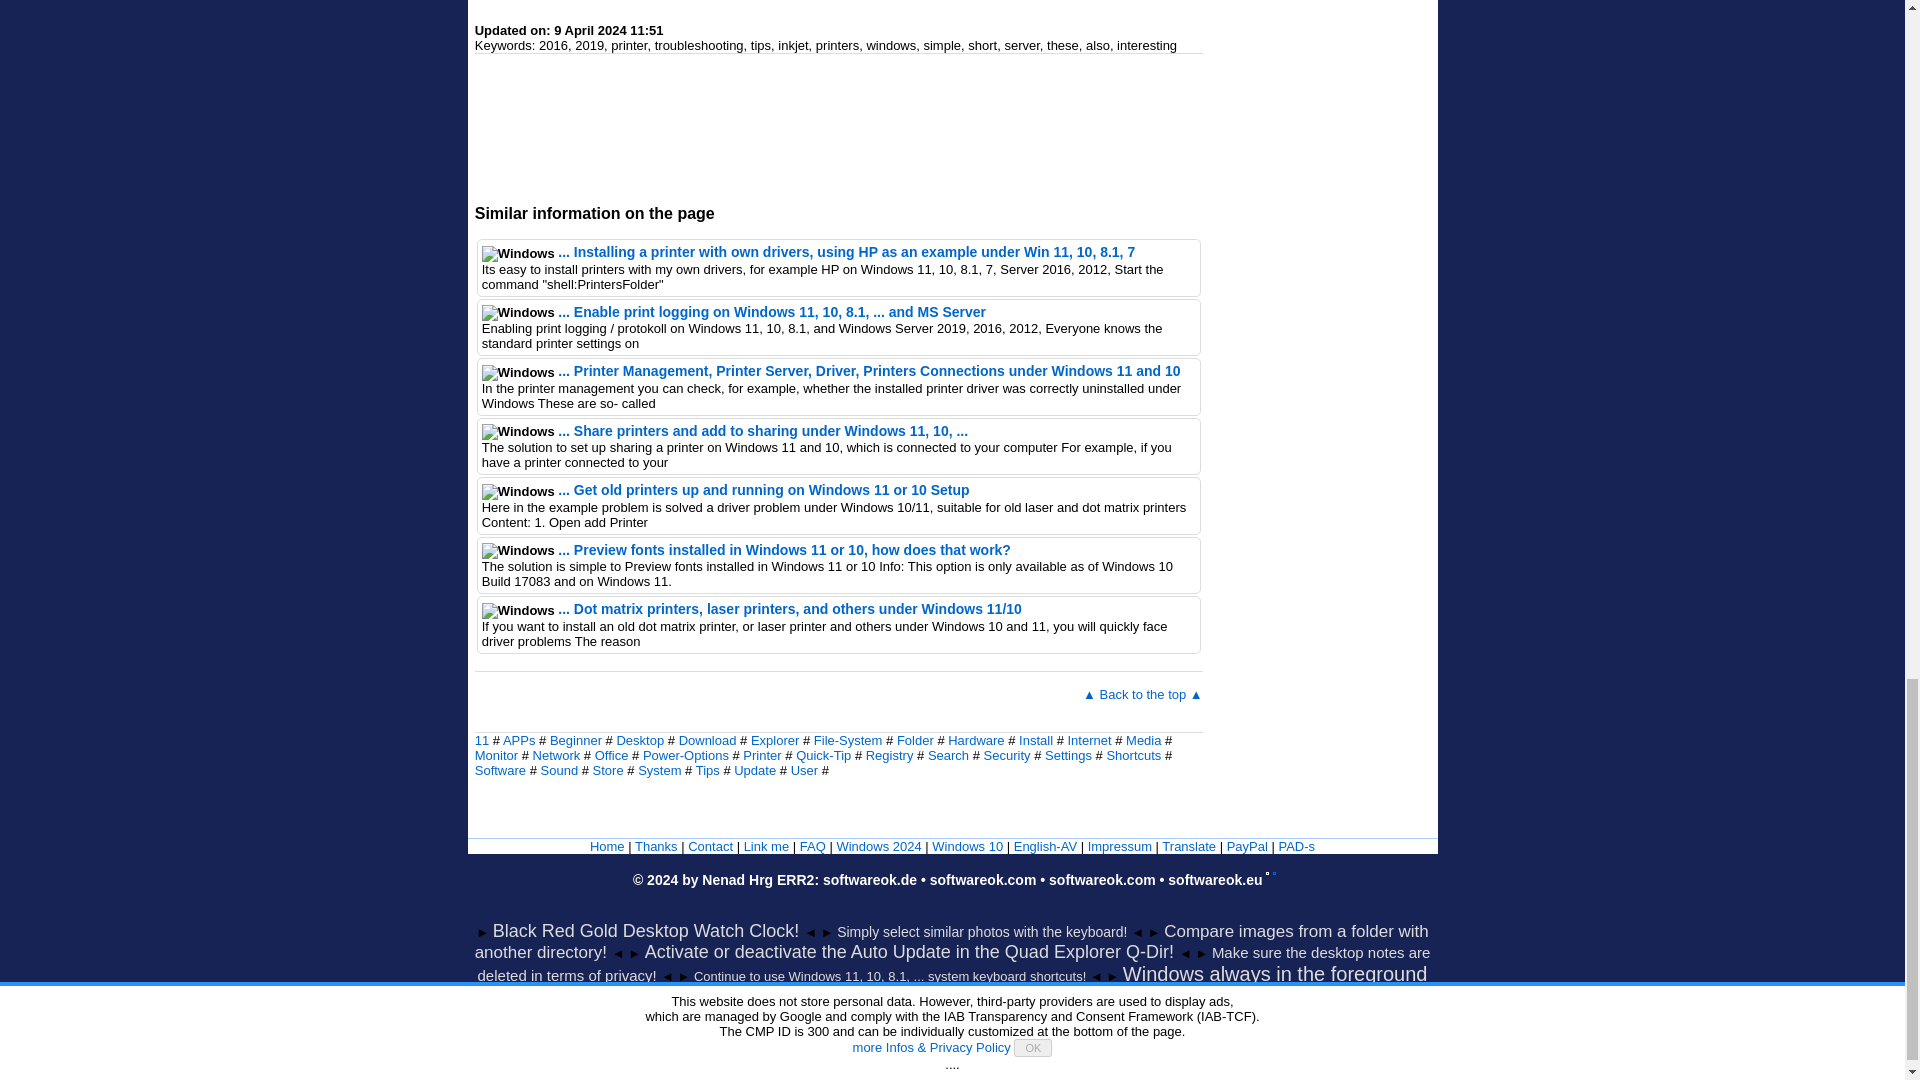 The height and width of the screenshot is (1080, 1920). Describe the element at coordinates (640, 740) in the screenshot. I see `Desktop  Windows 10` at that location.